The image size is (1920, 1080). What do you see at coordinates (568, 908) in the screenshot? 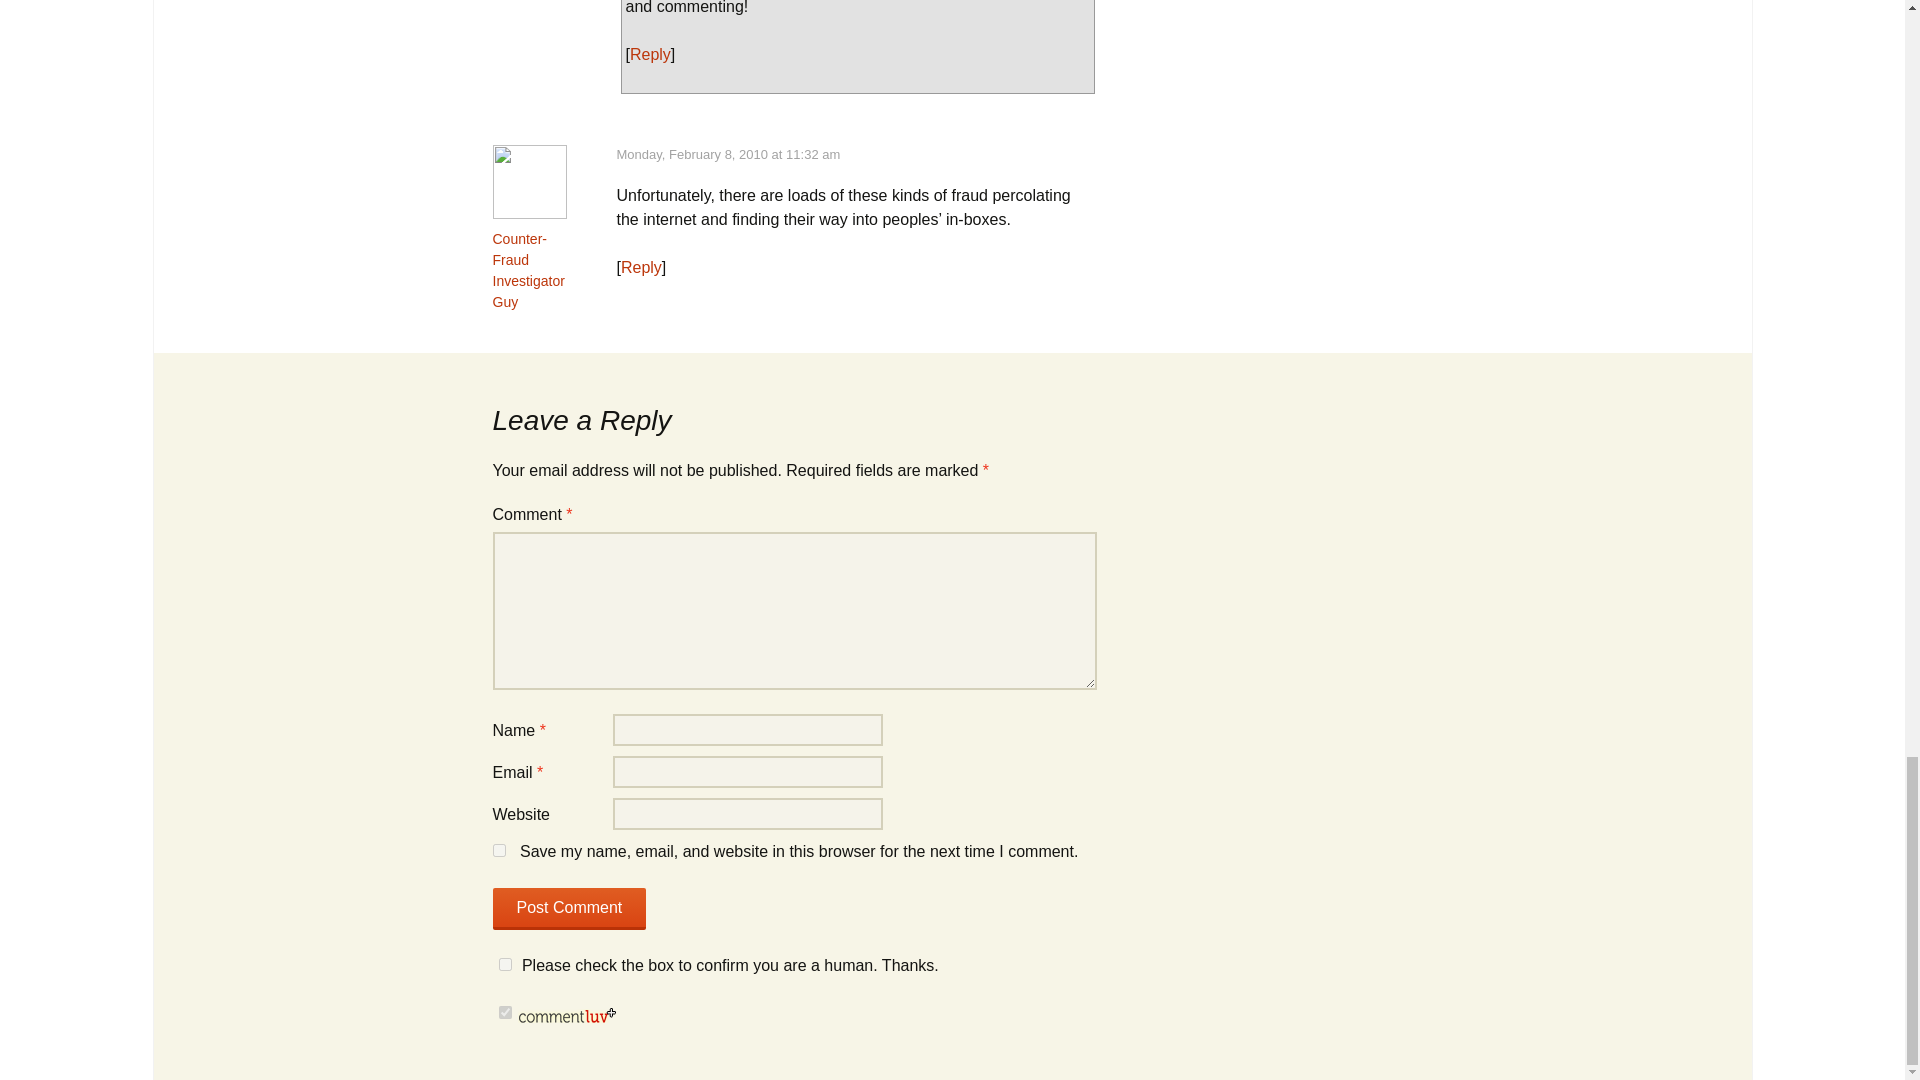
I see `Post Comment` at bounding box center [568, 908].